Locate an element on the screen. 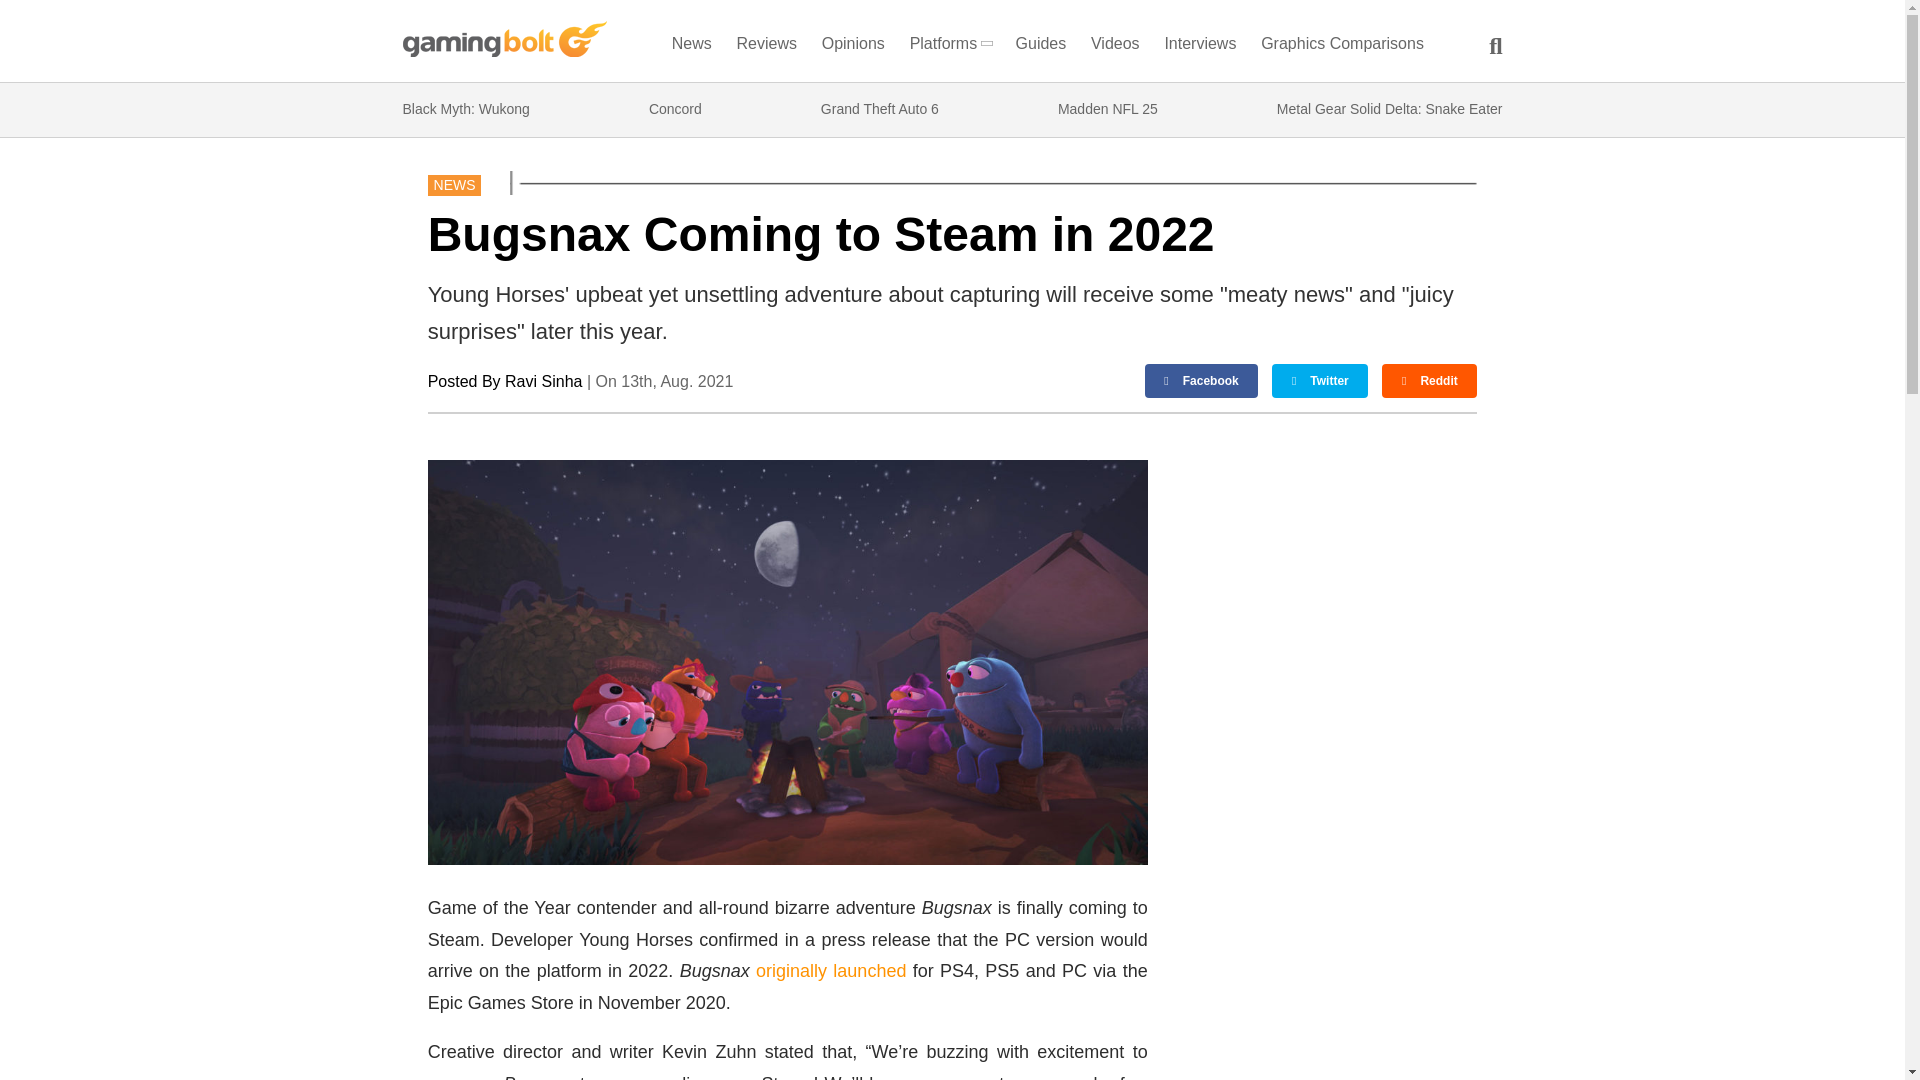 The image size is (1920, 1080). Concord is located at coordinates (675, 109).